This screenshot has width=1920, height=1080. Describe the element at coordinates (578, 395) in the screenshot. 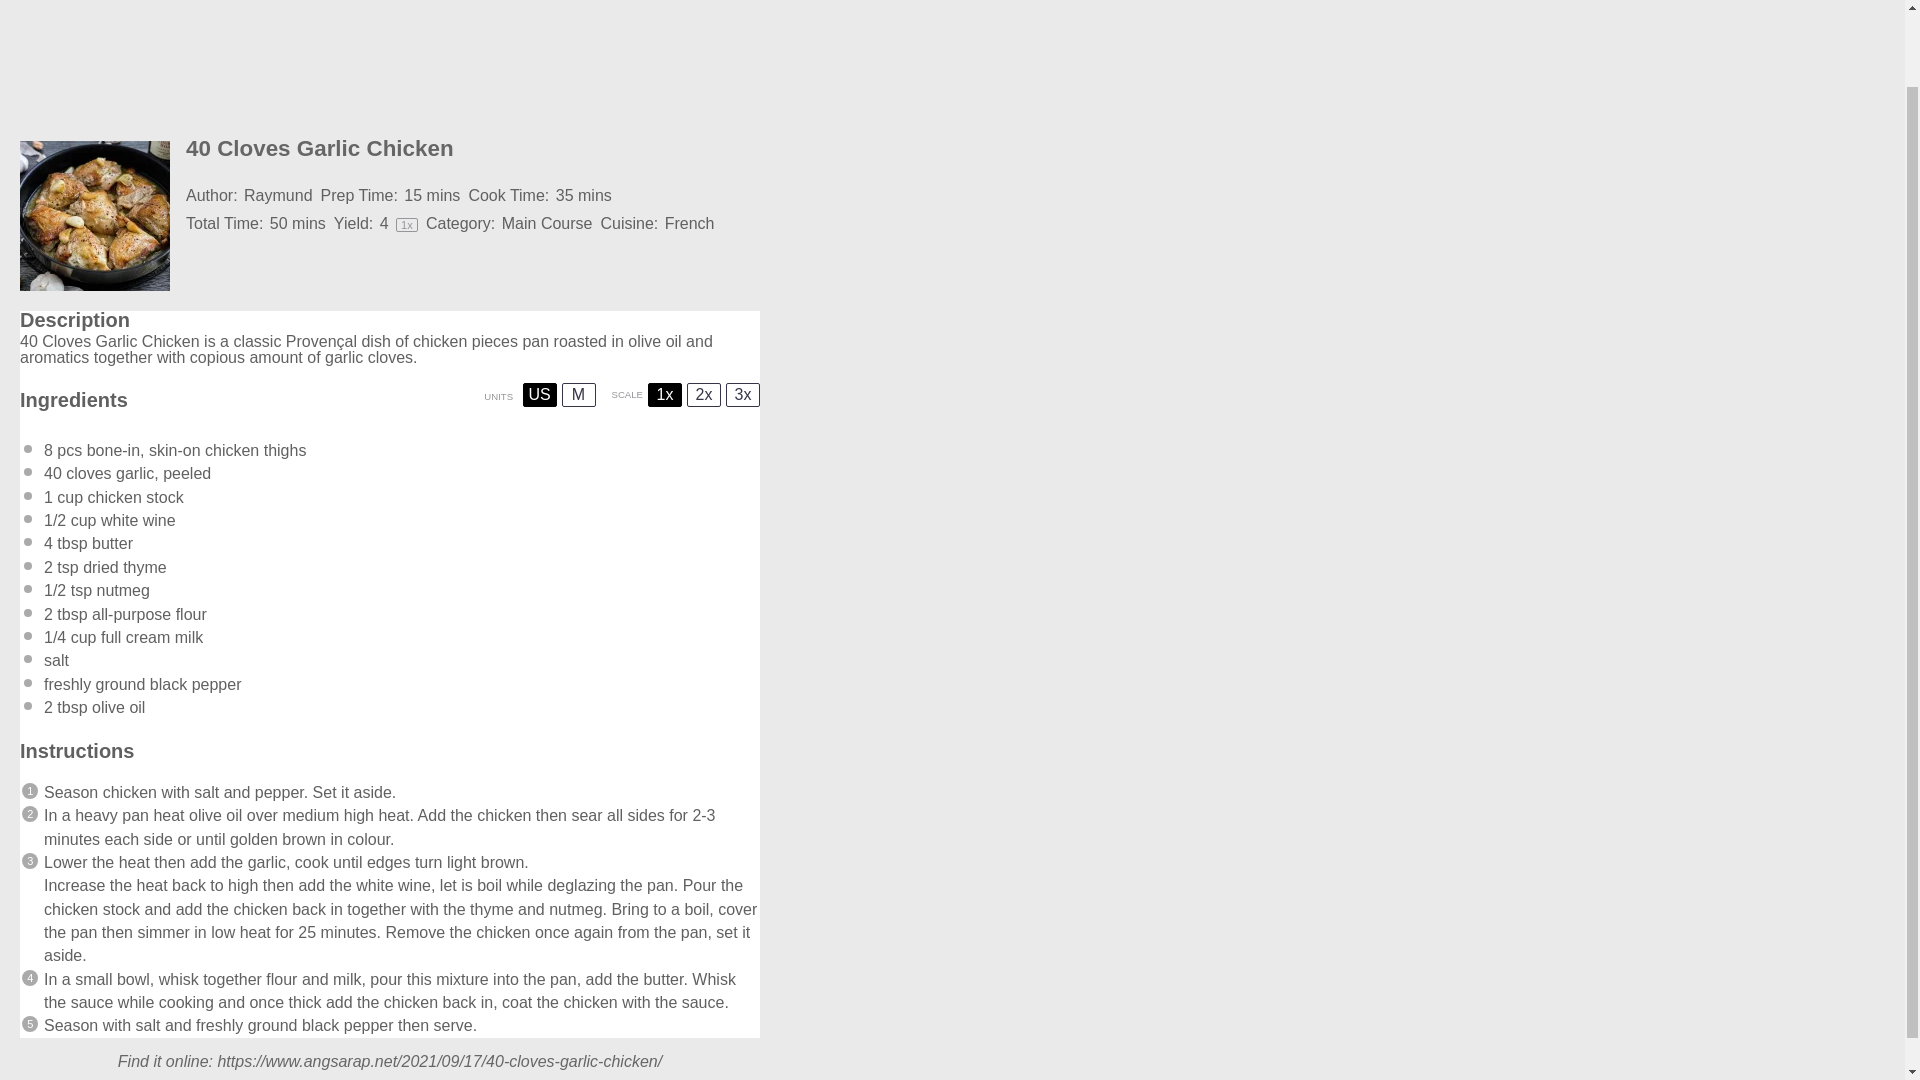

I see `M` at that location.